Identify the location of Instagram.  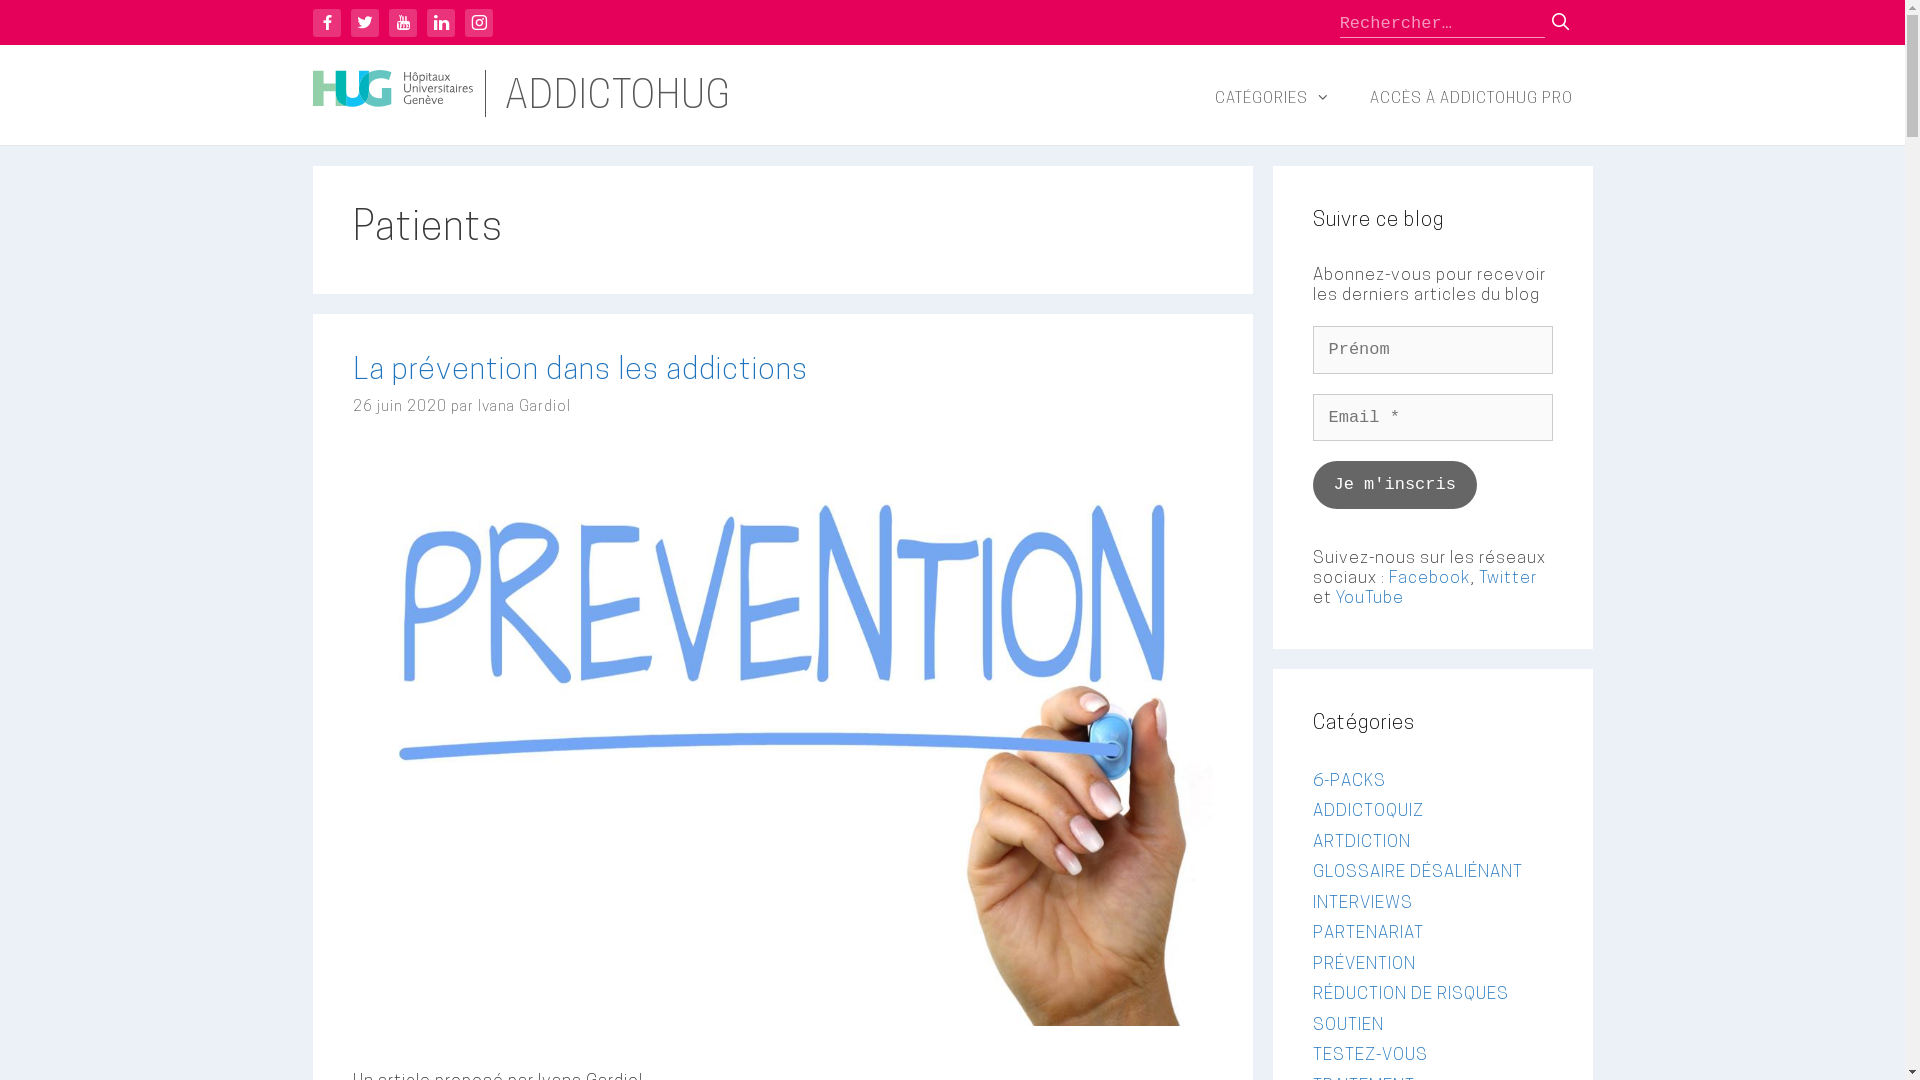
(478, 23).